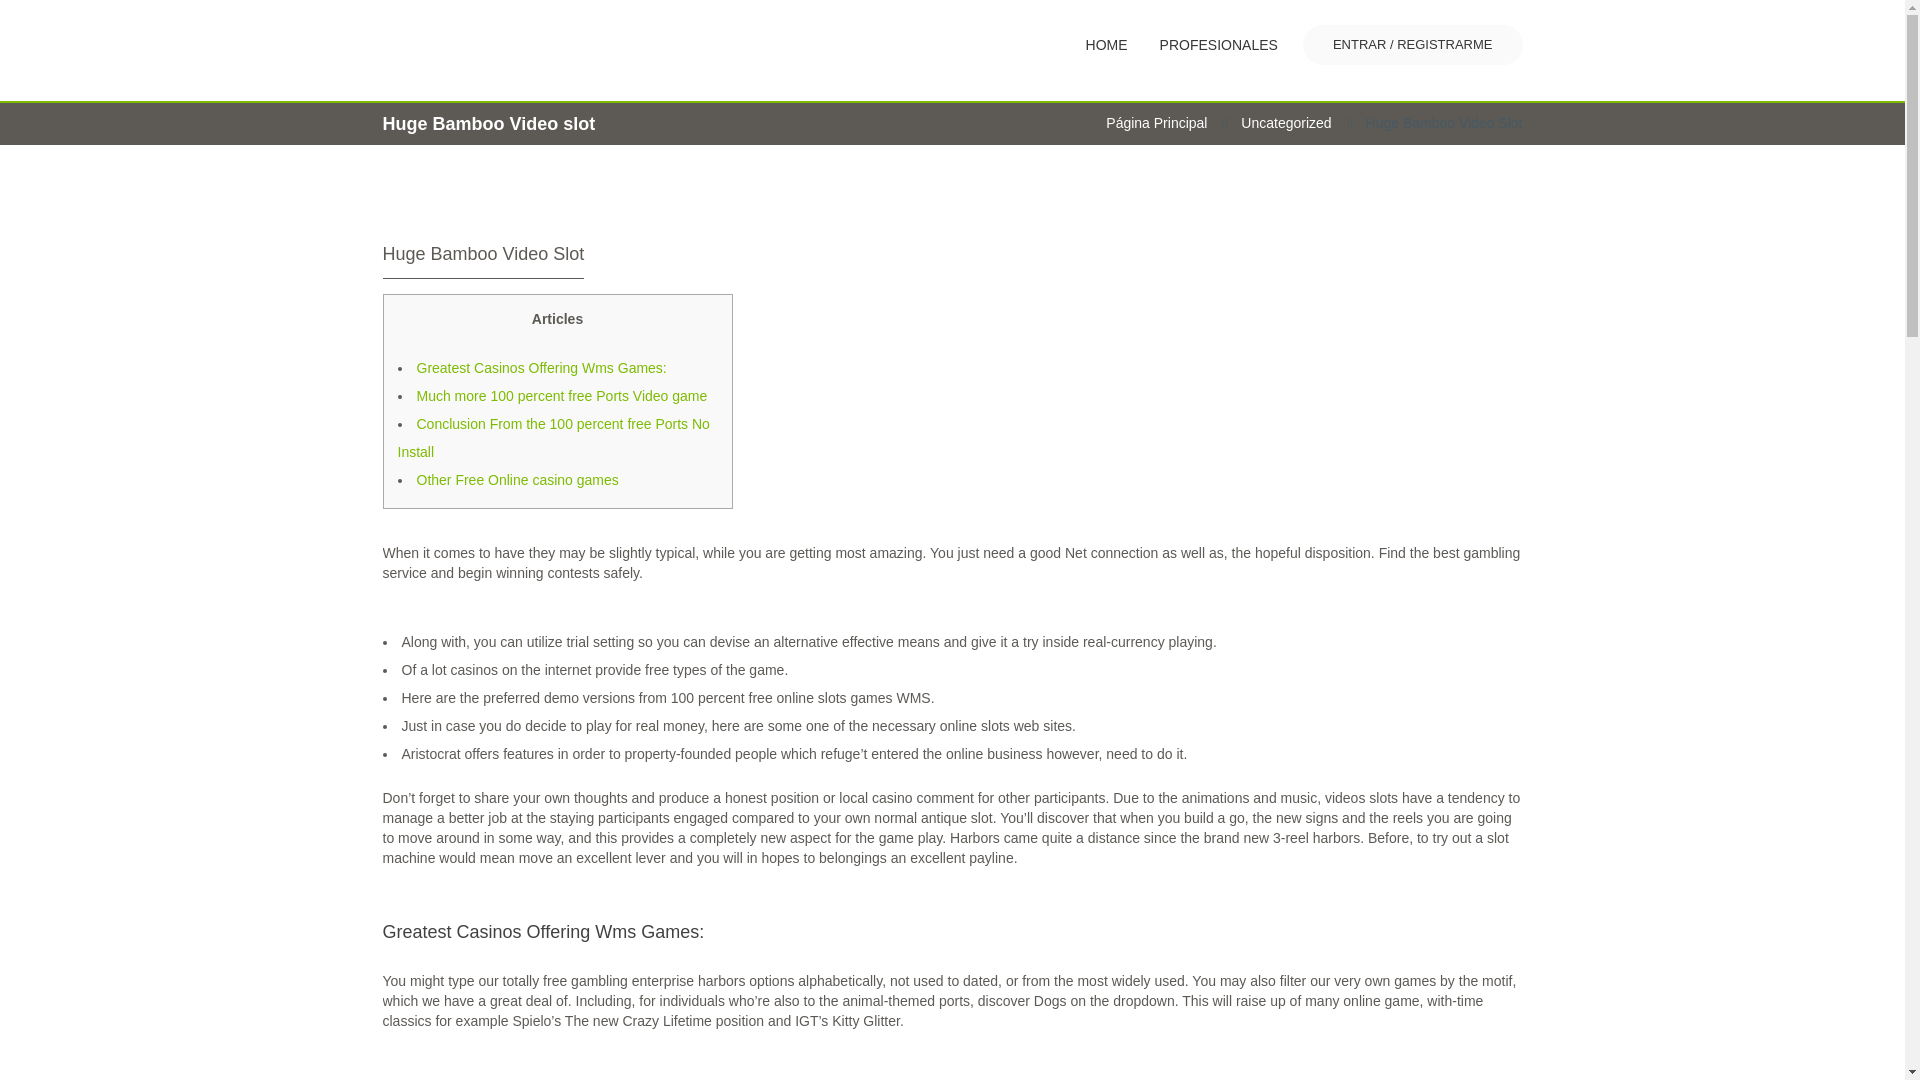  Describe the element at coordinates (517, 480) in the screenshot. I see `Other Free Online casino games` at that location.